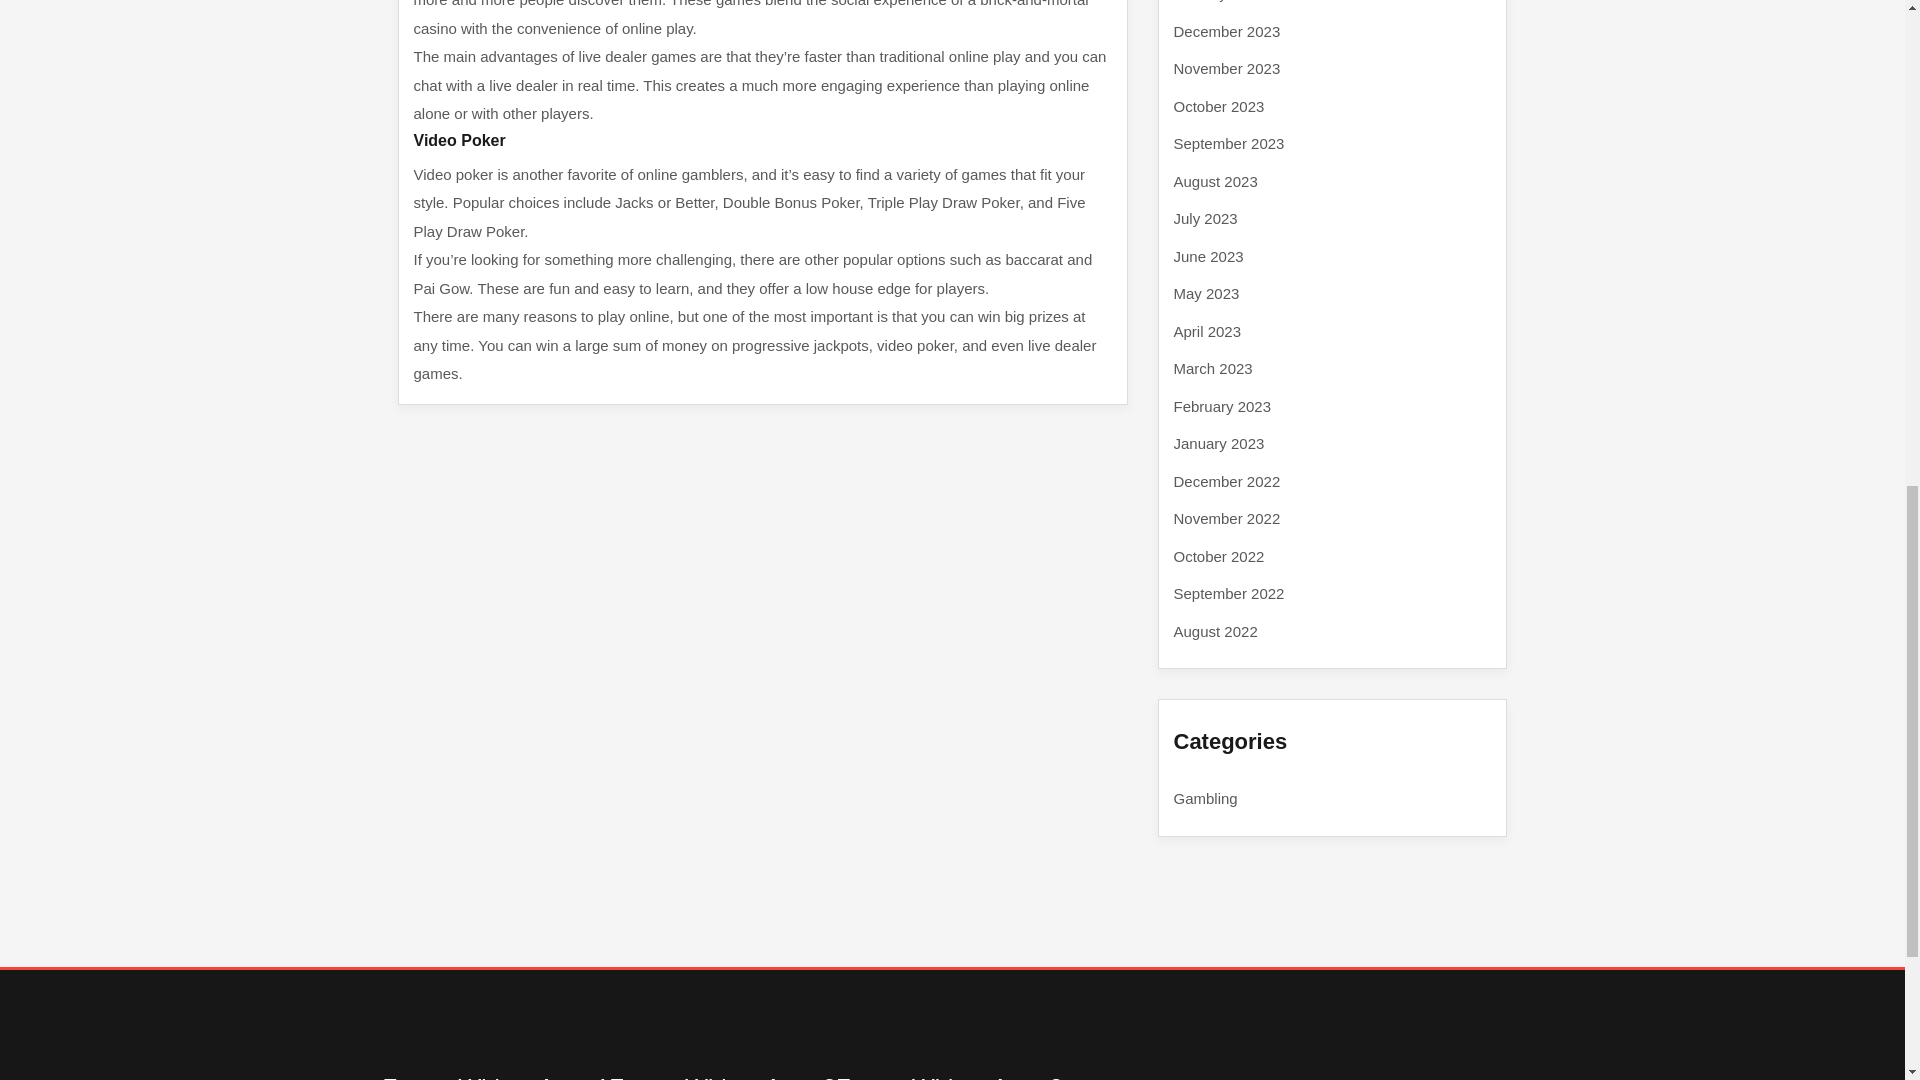 This screenshot has width=1920, height=1080. What do you see at coordinates (1228, 144) in the screenshot?
I see `September 2023` at bounding box center [1228, 144].